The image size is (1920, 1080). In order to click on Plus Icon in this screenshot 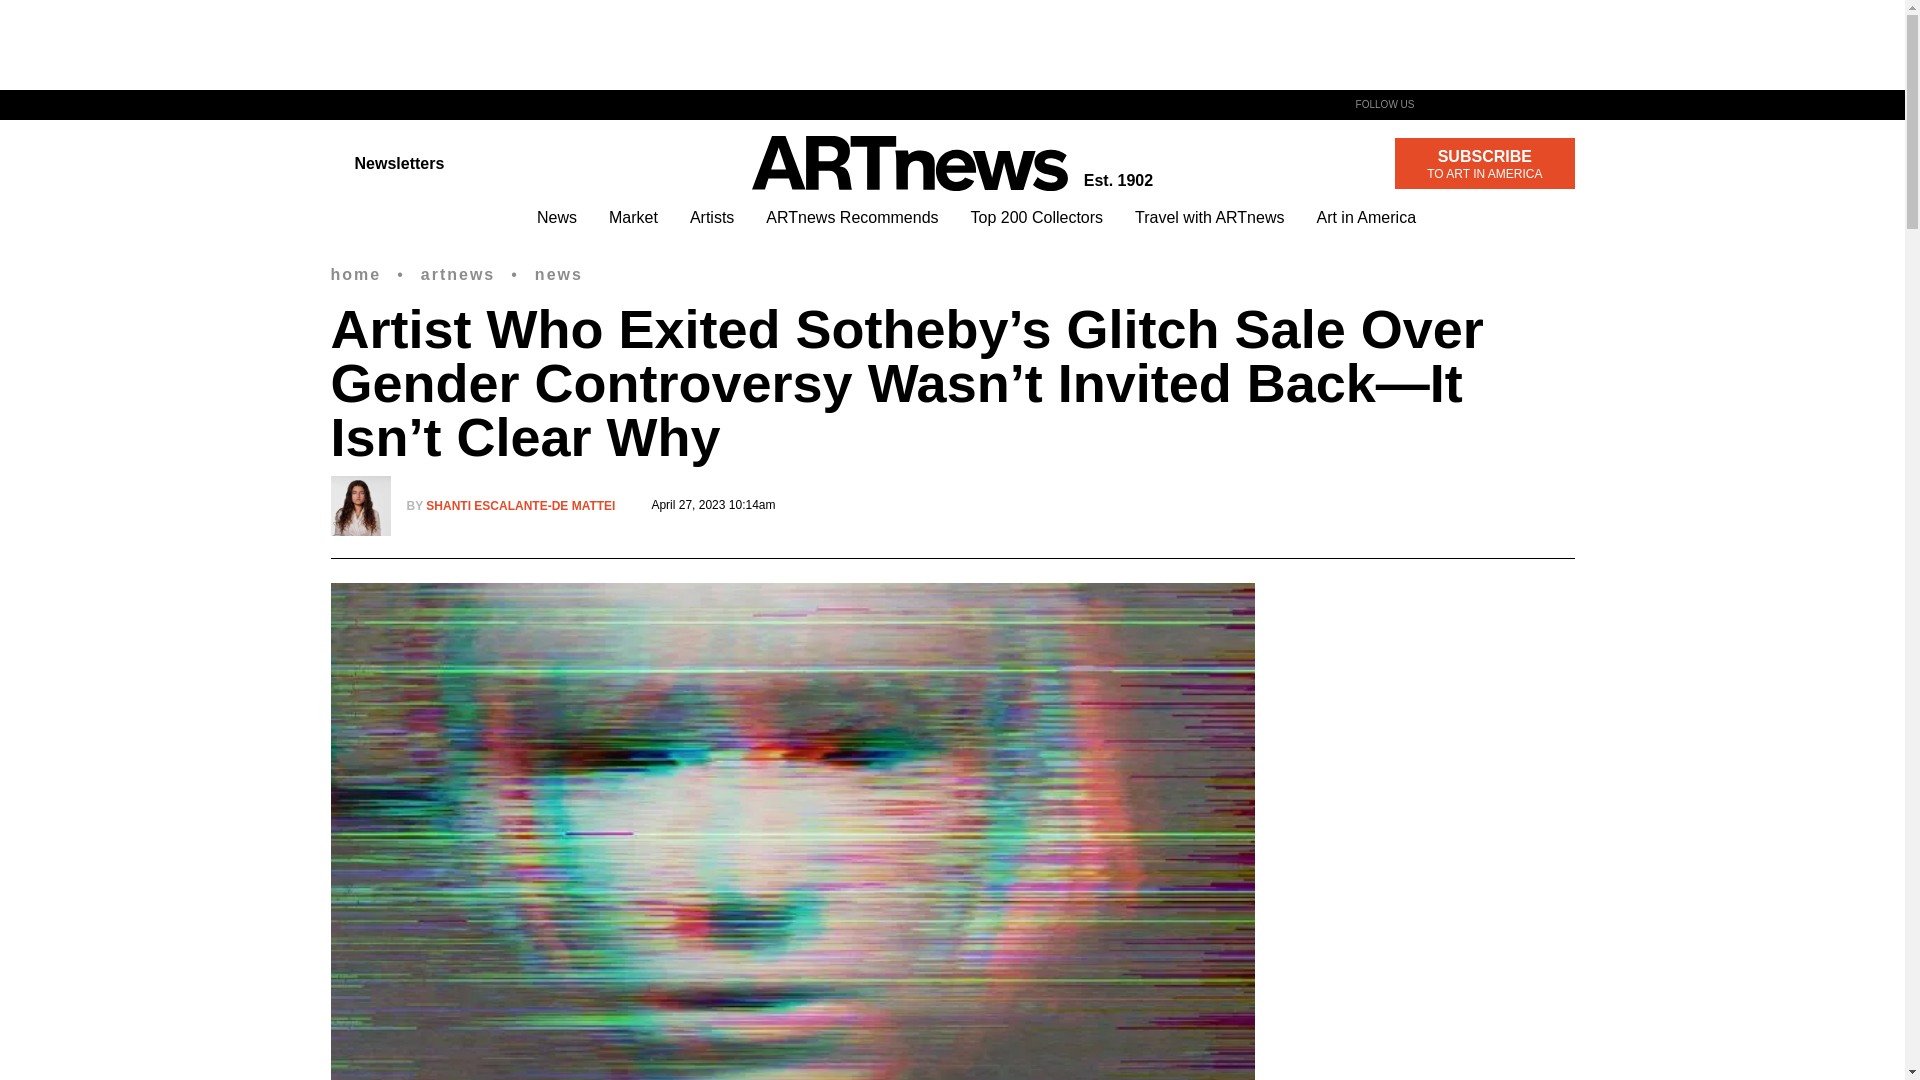, I will do `click(355, 274)`.